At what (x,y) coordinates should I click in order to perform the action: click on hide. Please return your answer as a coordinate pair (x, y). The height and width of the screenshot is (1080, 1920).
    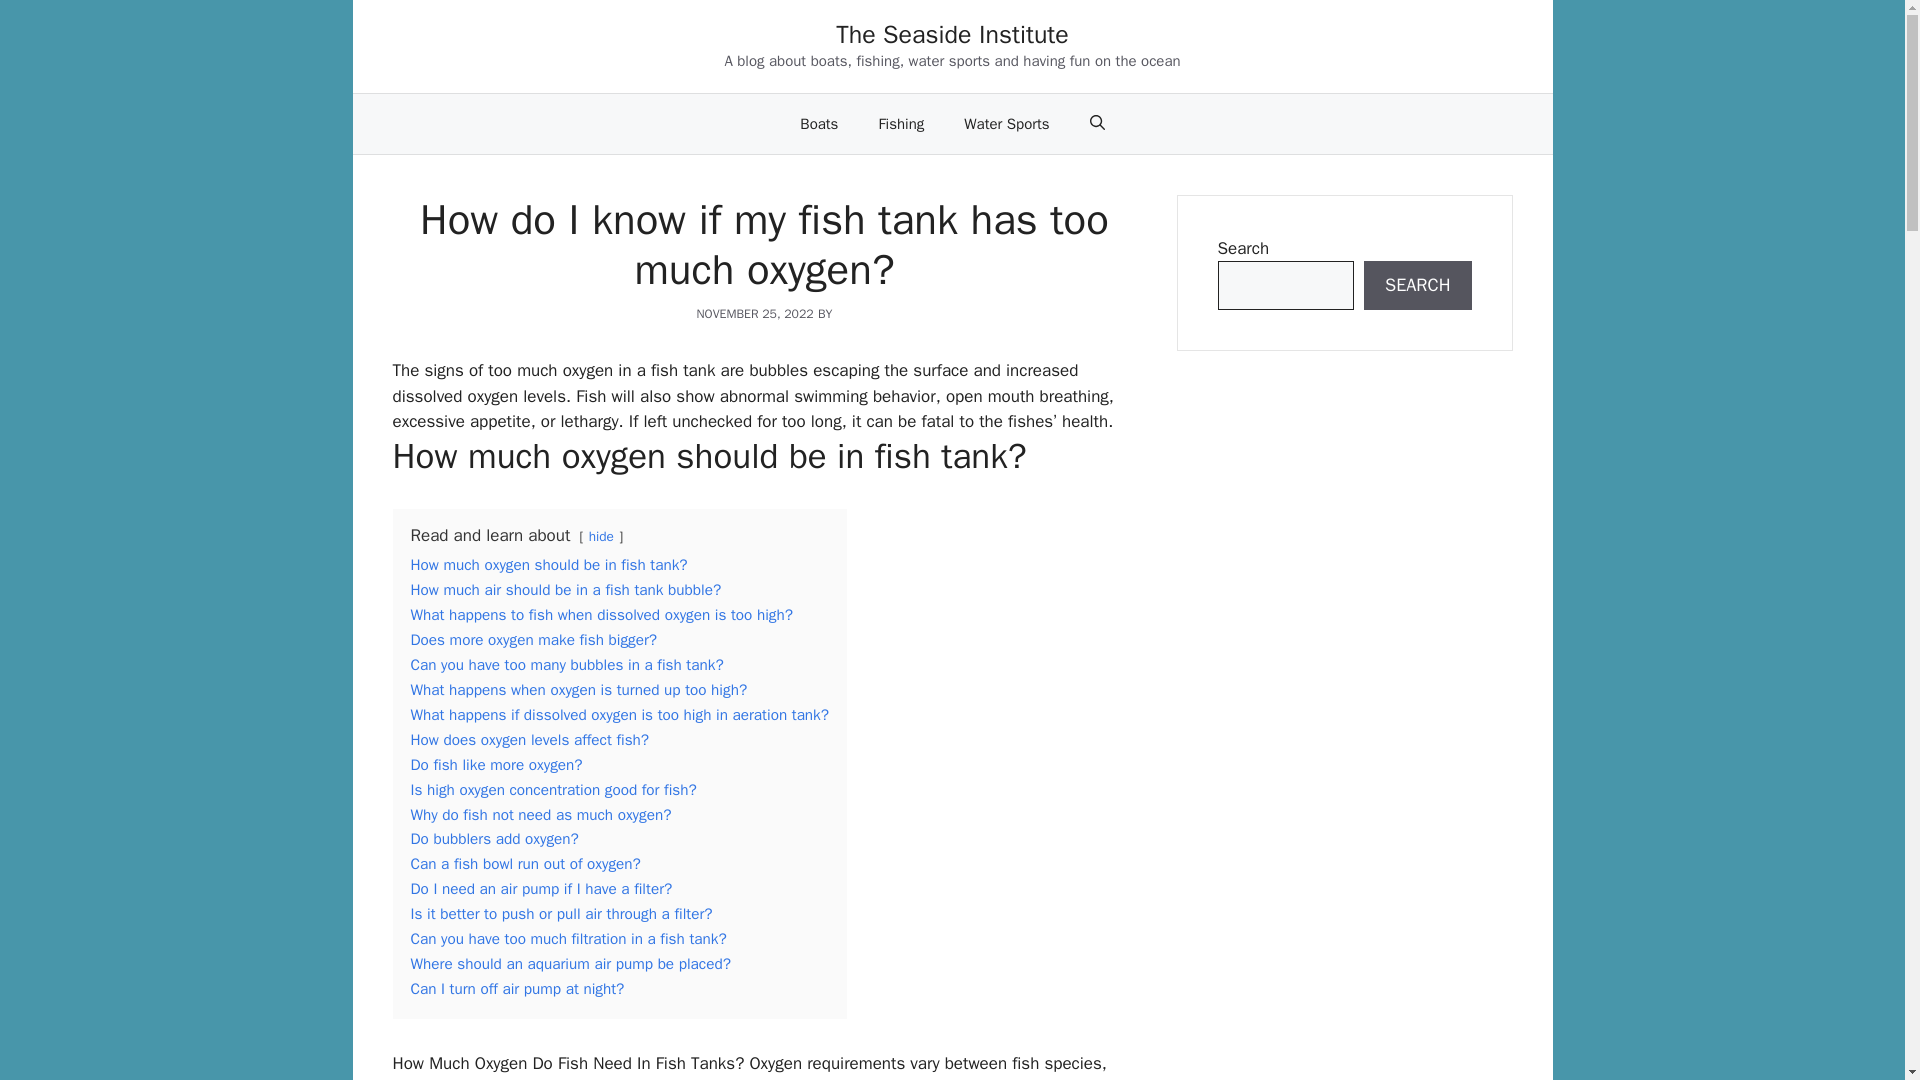
    Looking at the image, I should click on (602, 536).